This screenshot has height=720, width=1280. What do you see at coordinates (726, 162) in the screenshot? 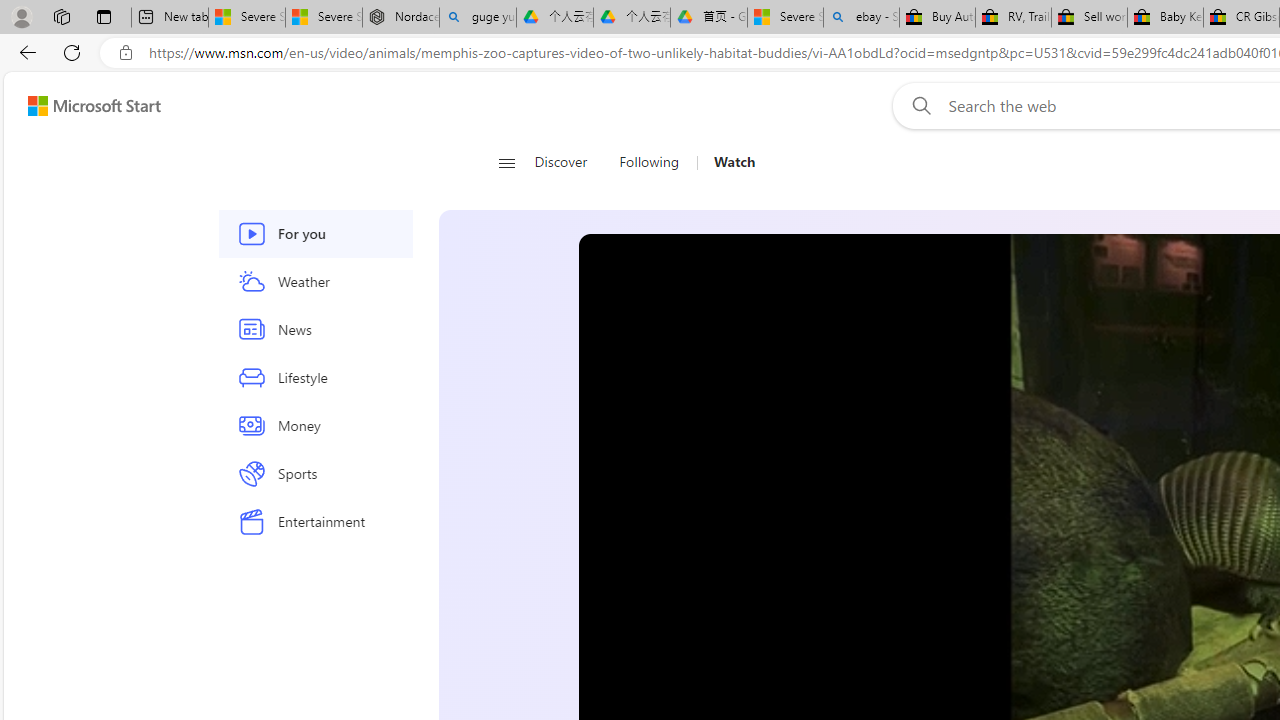
I see `Watch` at bounding box center [726, 162].